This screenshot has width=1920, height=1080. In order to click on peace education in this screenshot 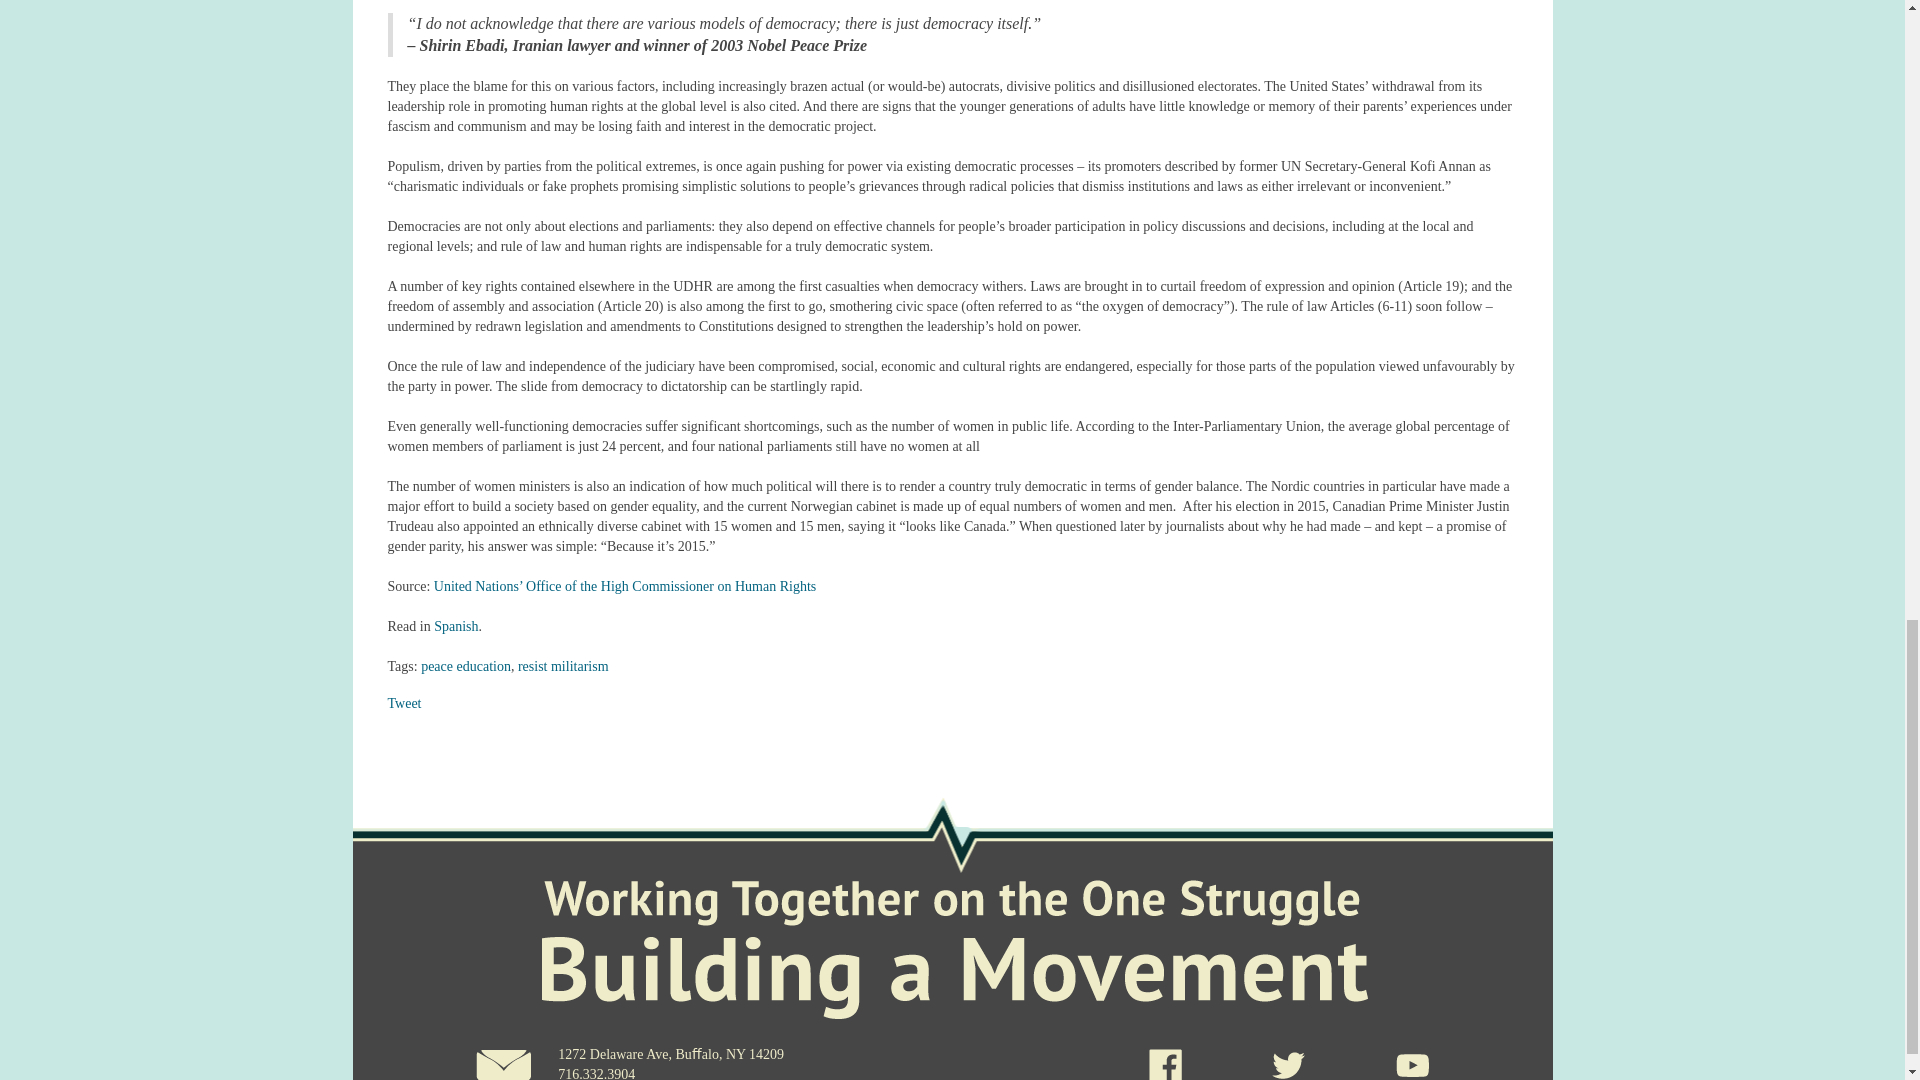, I will do `click(465, 666)`.